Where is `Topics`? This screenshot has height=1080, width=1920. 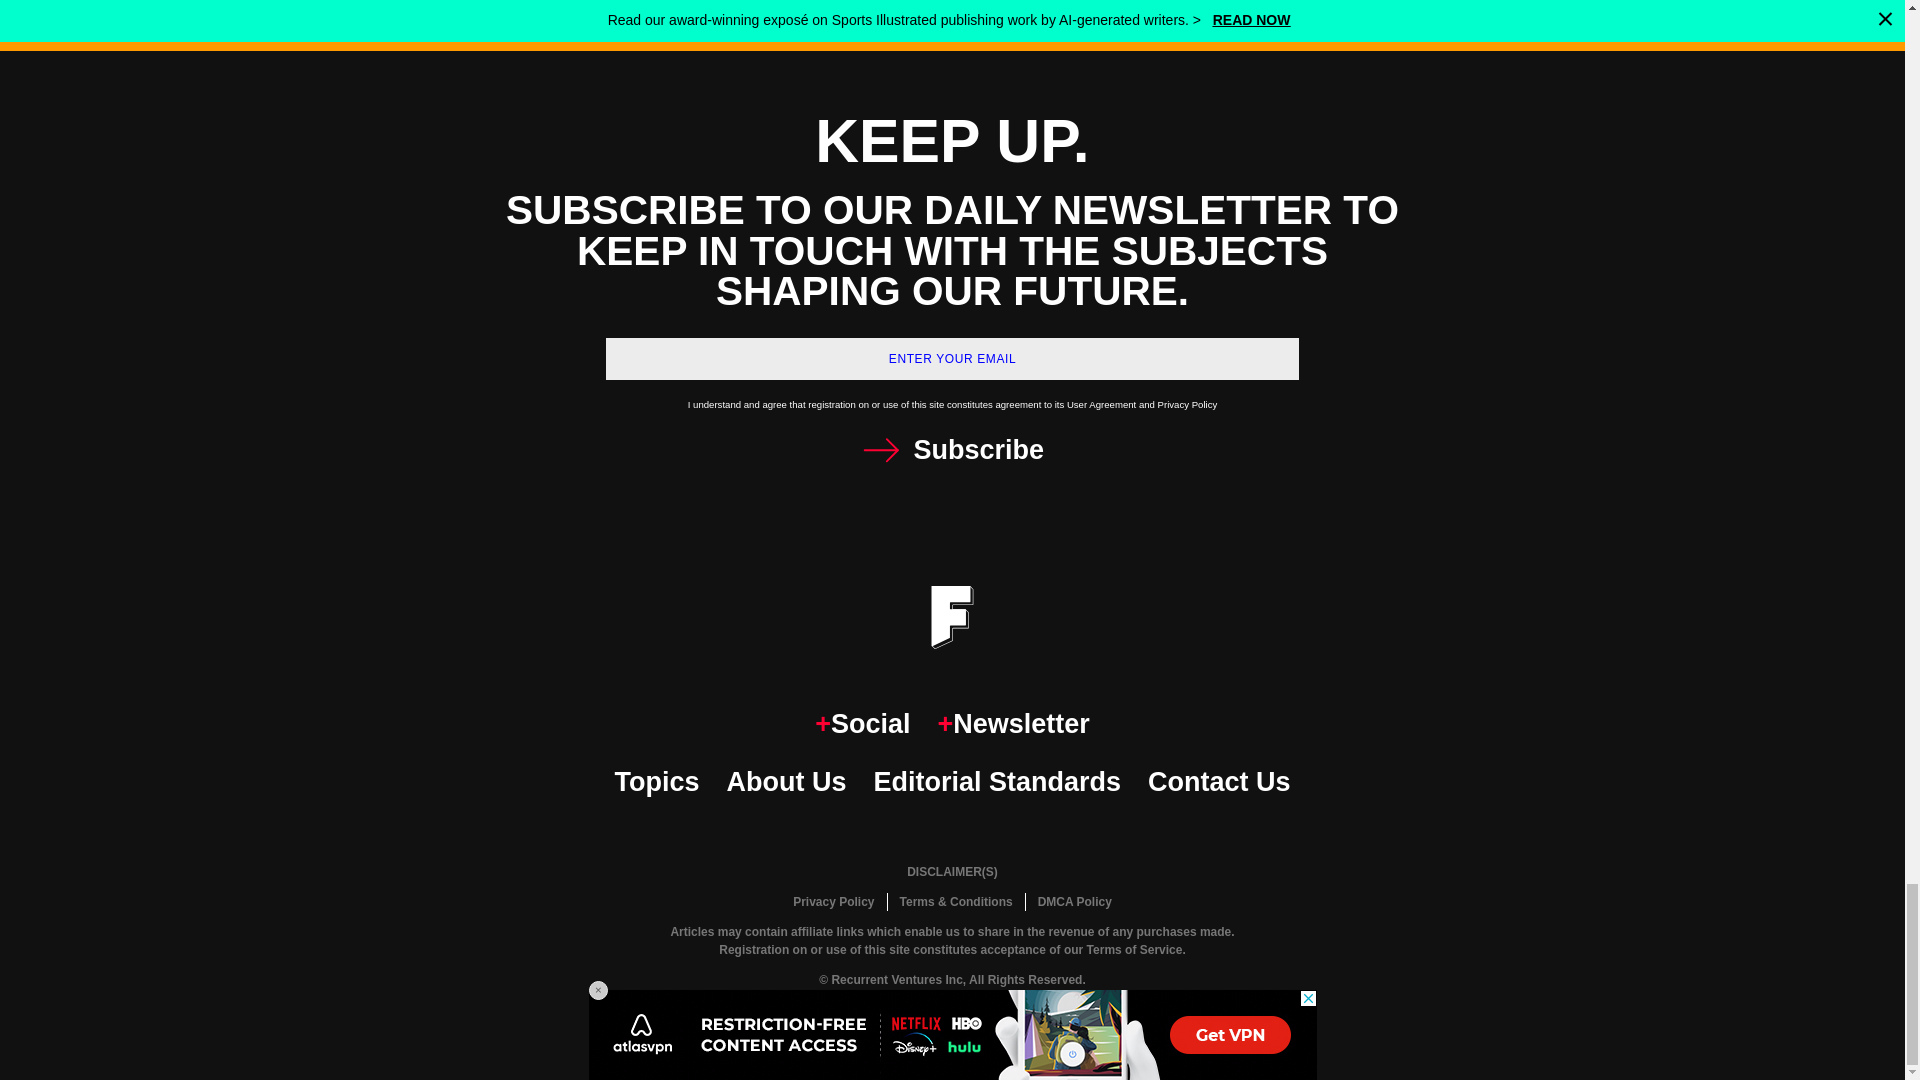
Topics is located at coordinates (656, 782).